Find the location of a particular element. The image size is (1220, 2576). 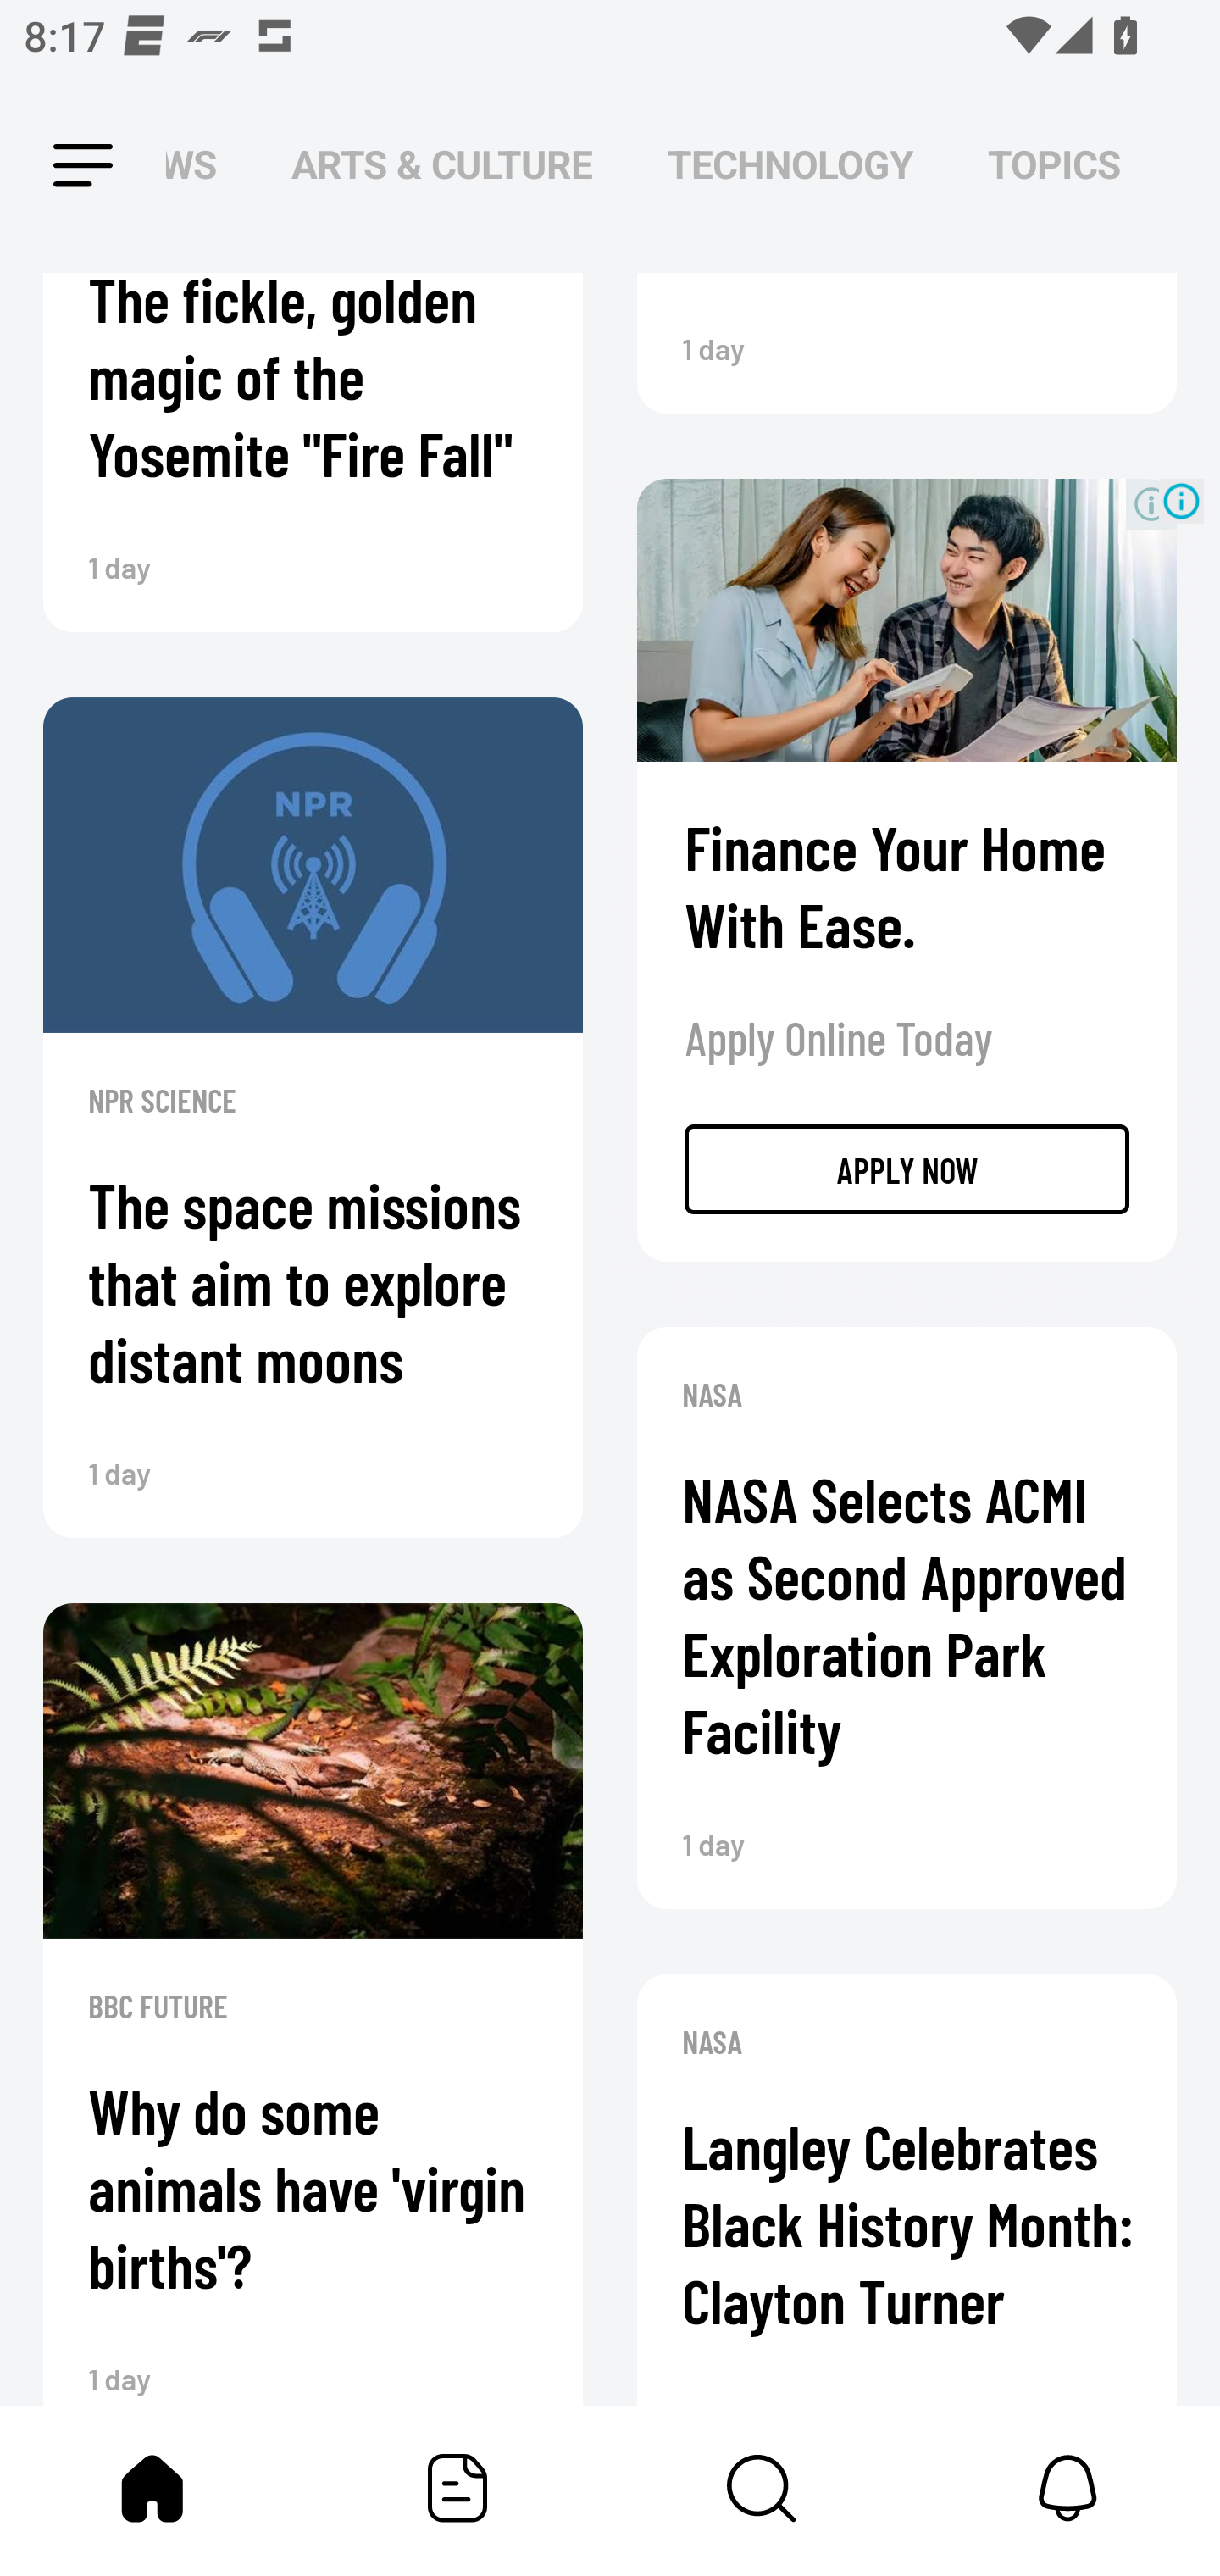

Notifications is located at coordinates (1067, 2488).